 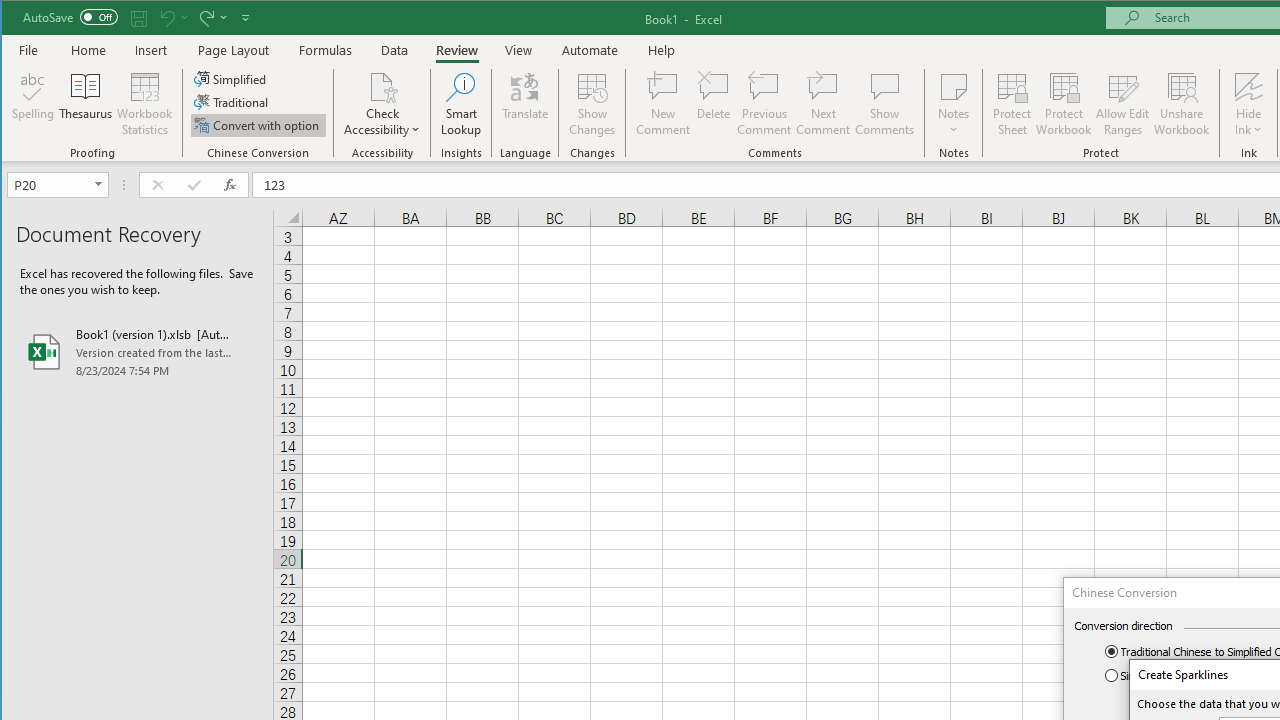 I want to click on Smart Lookup, so click(x=461, y=104).